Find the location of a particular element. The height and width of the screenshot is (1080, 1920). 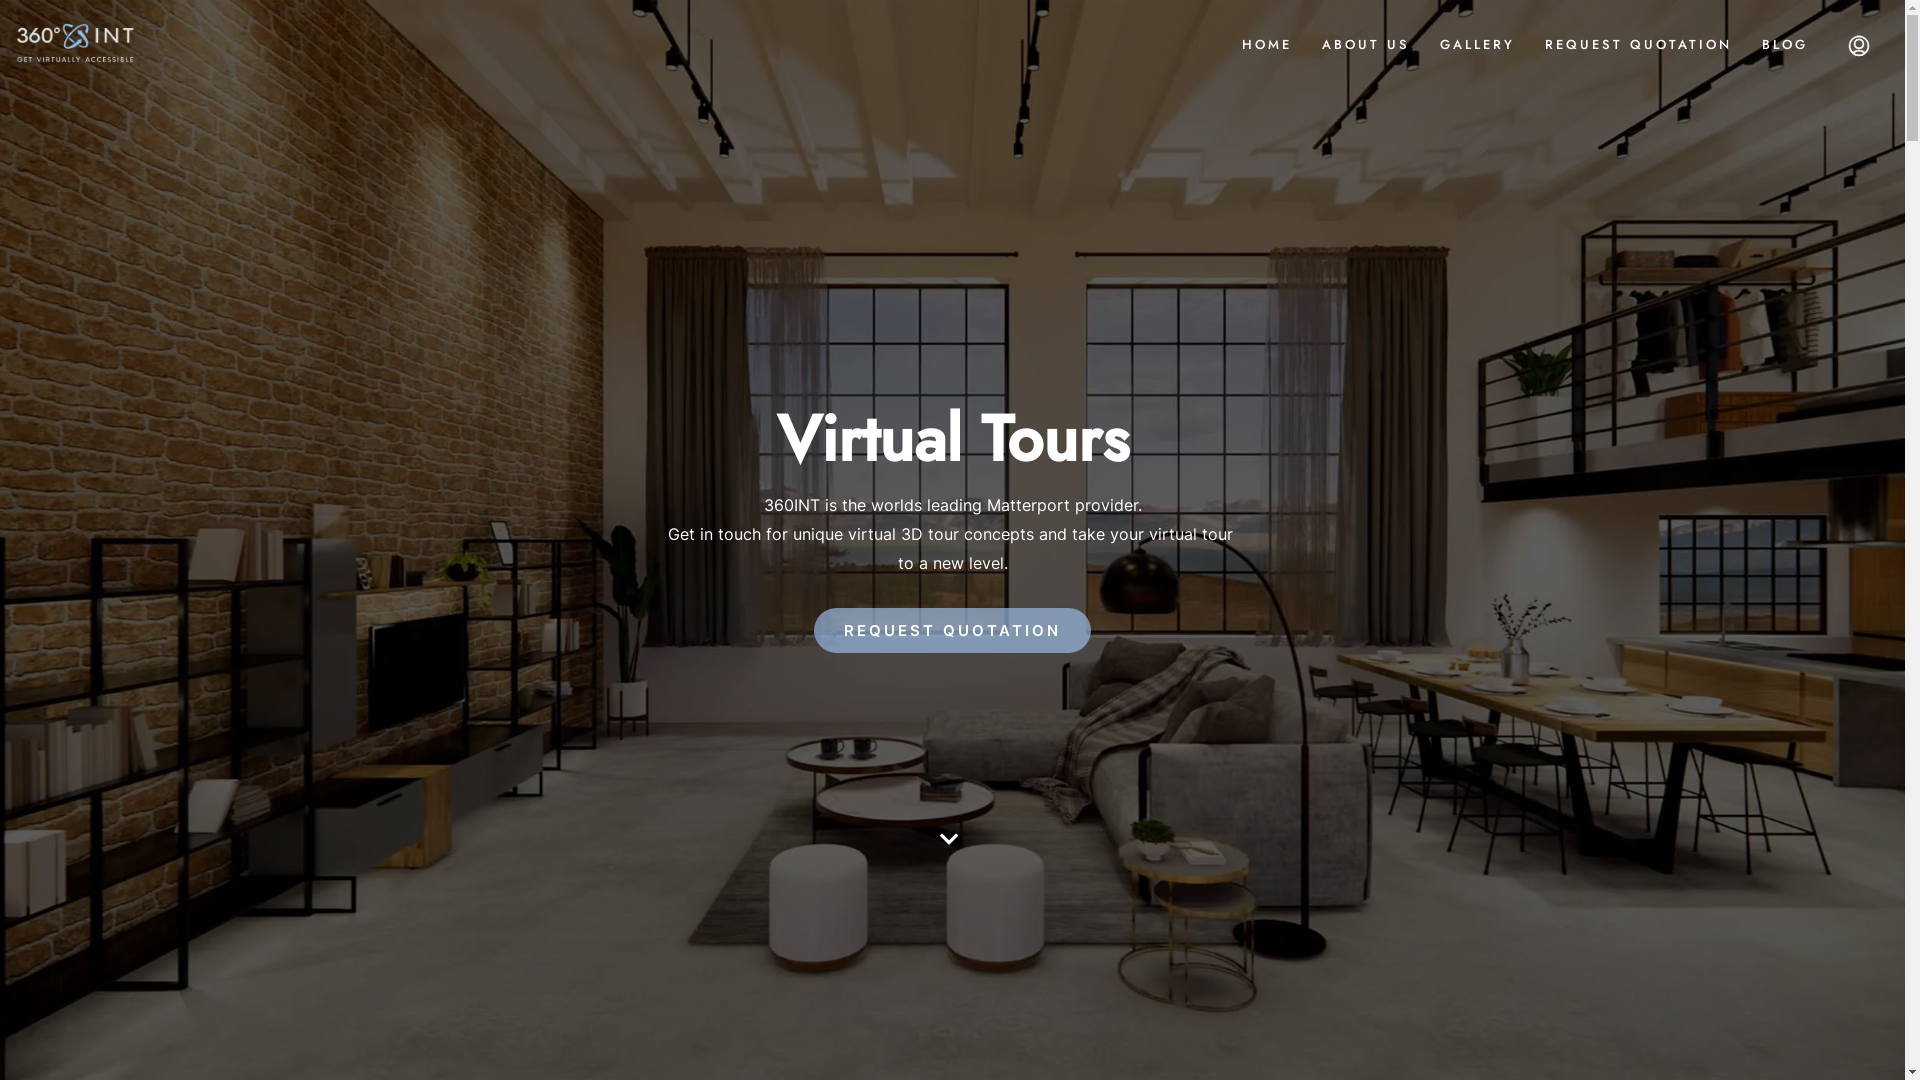

ABOUT US is located at coordinates (1366, 45).